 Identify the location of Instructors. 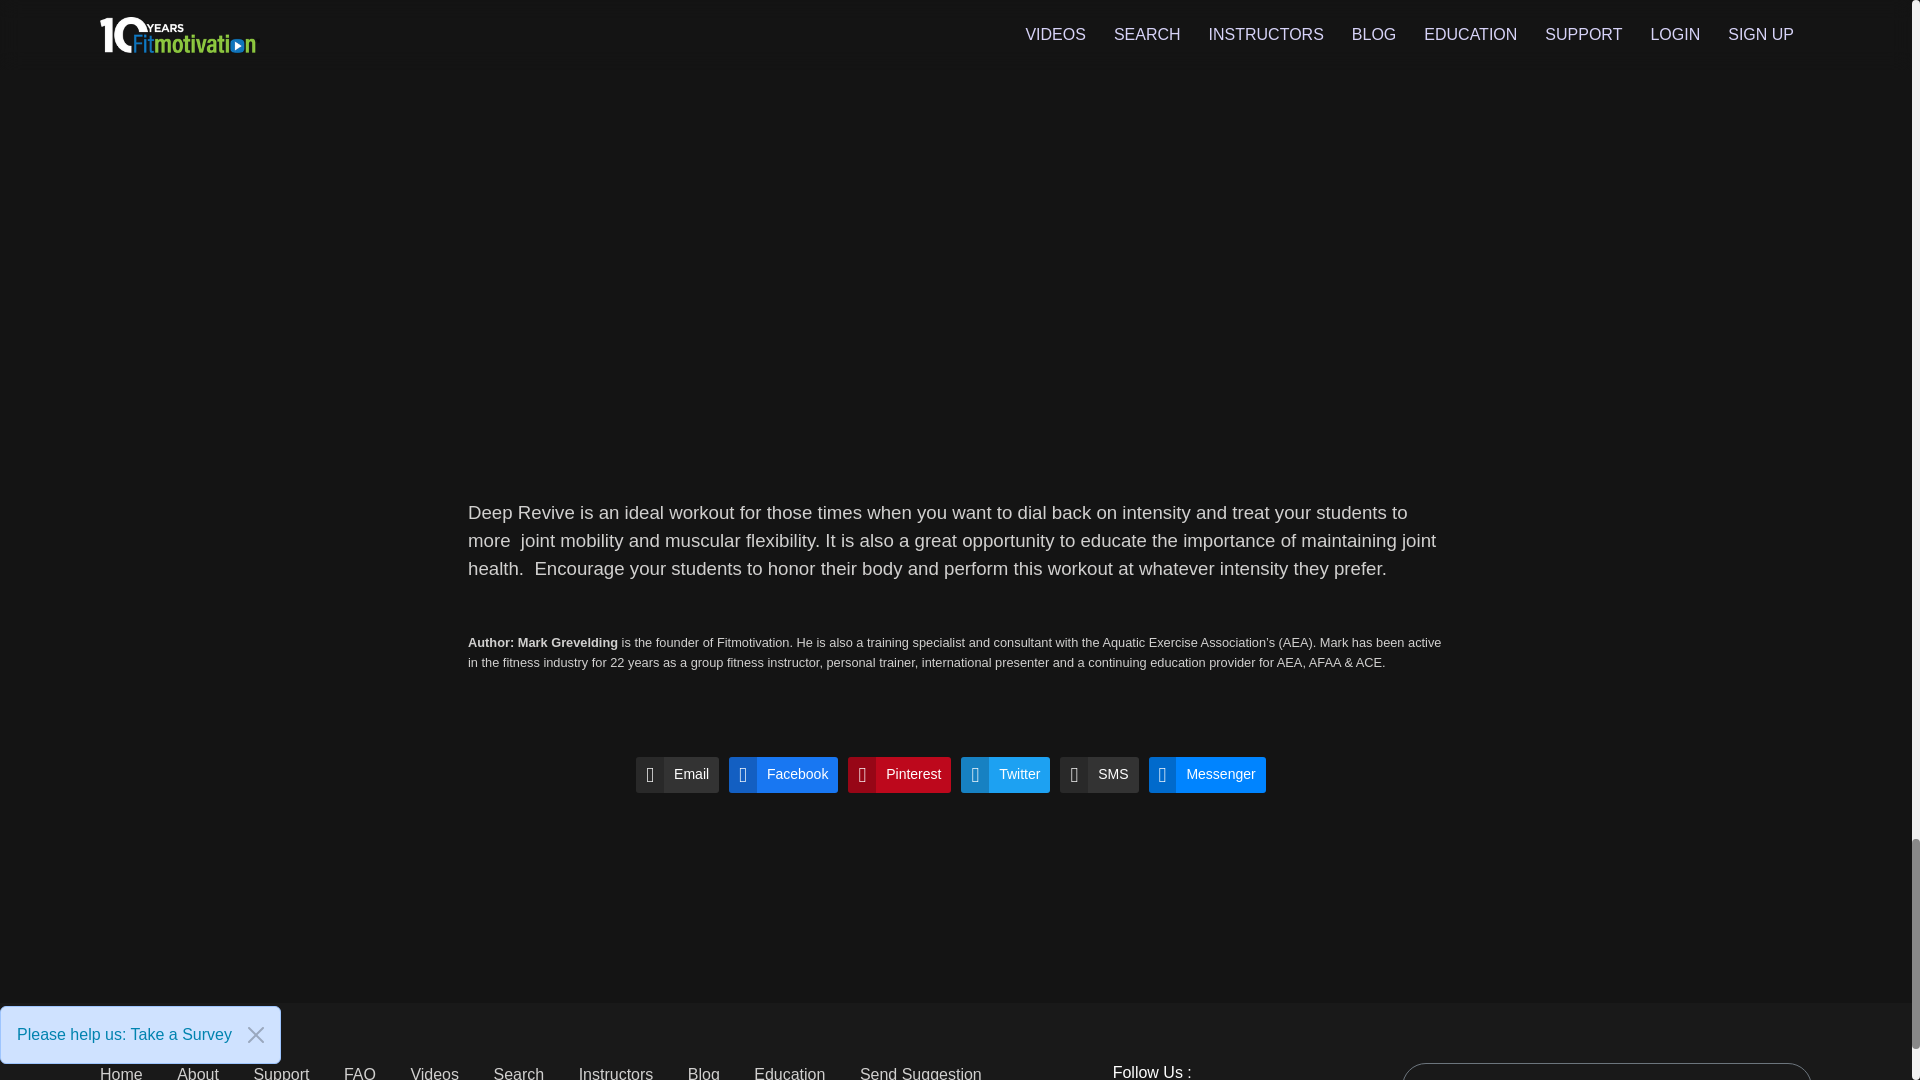
(616, 1072).